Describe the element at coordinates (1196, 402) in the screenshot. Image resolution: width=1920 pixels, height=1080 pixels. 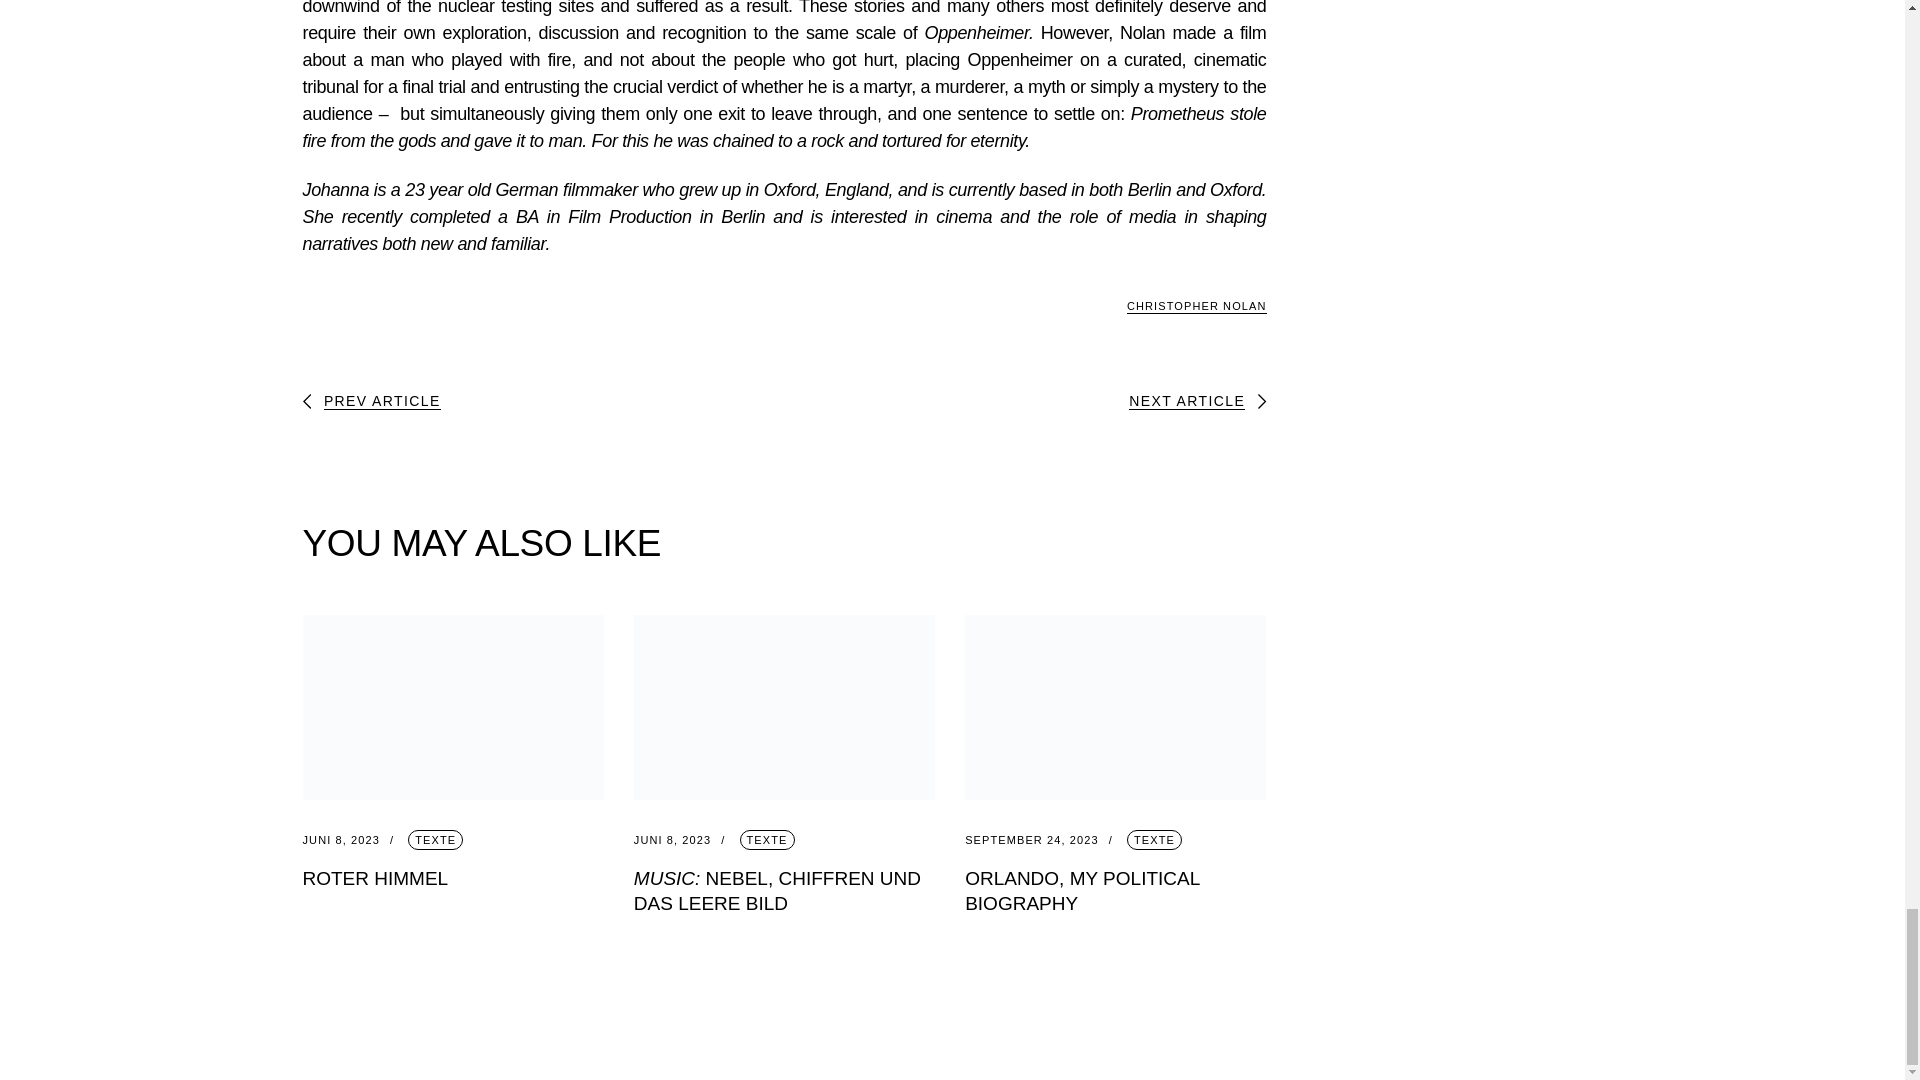
I see `NEXT ARTICLE` at that location.